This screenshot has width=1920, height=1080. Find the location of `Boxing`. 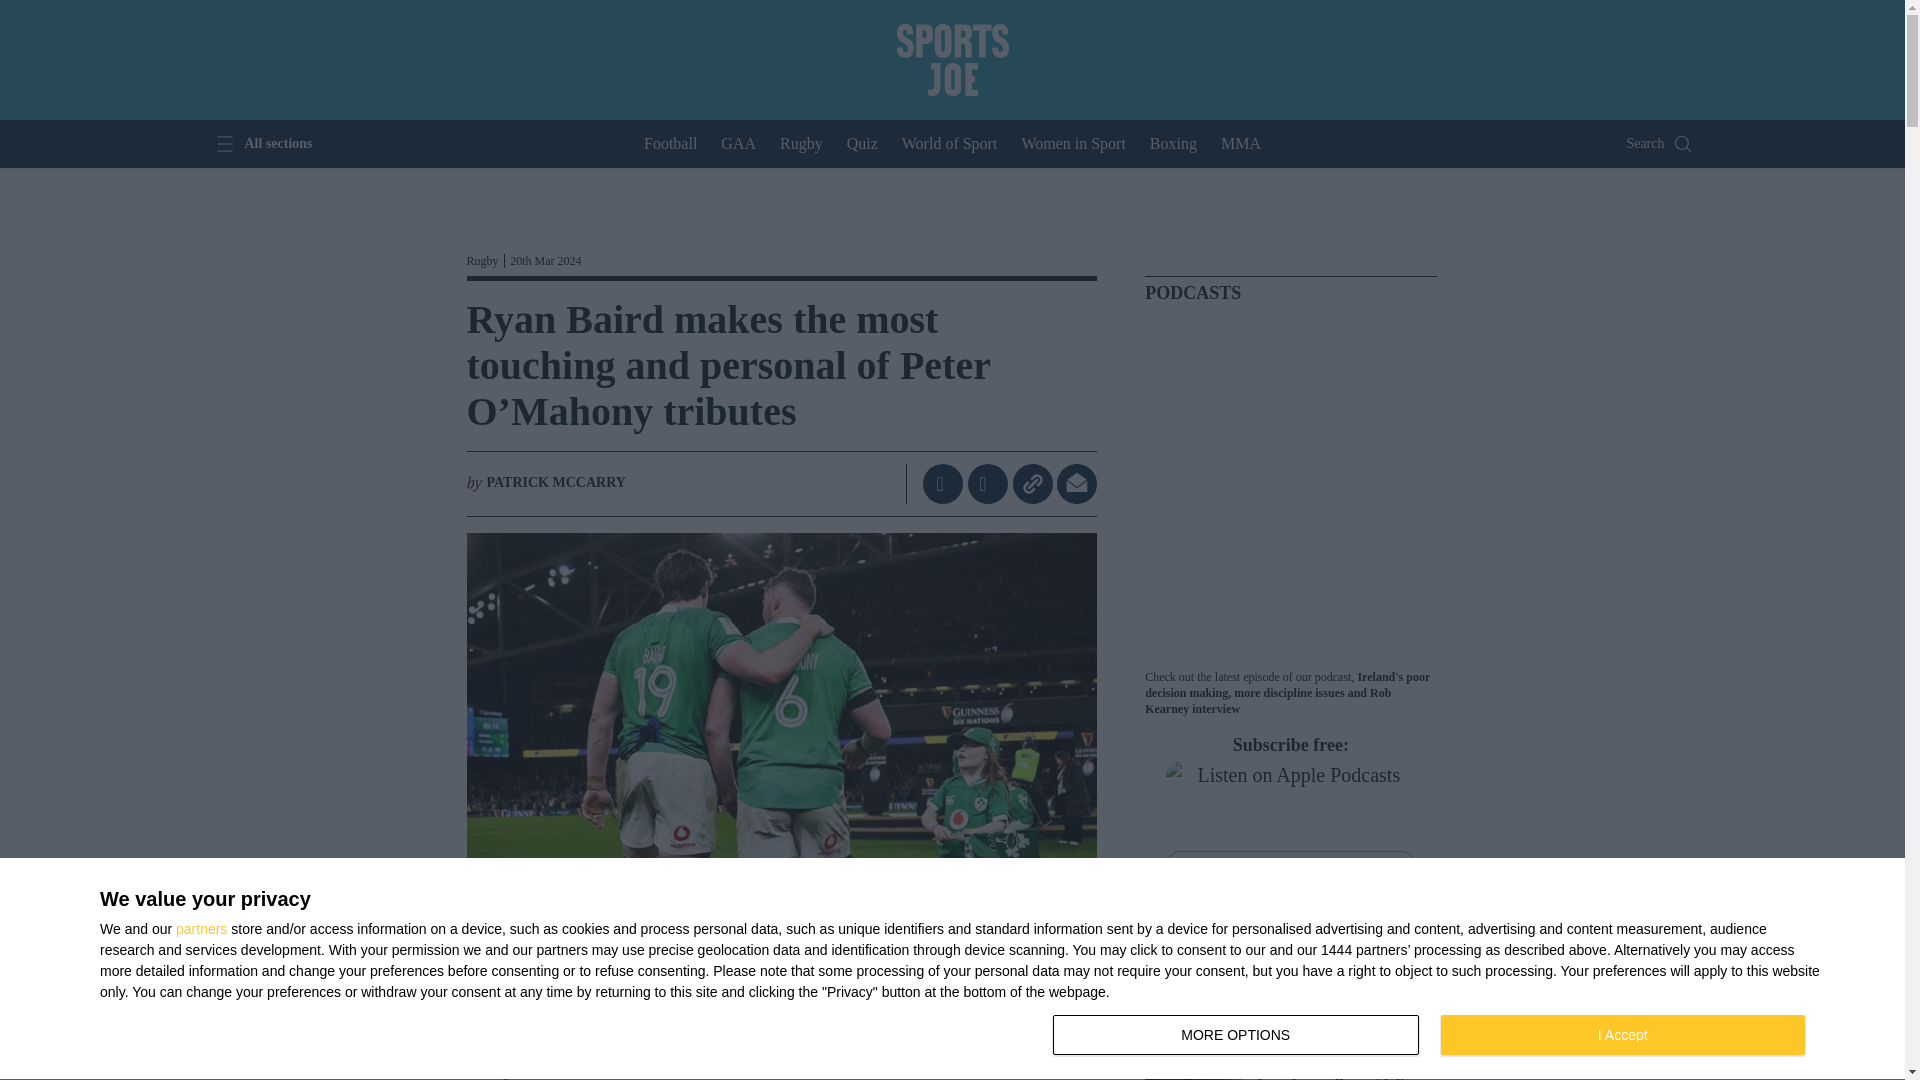

Boxing is located at coordinates (738, 144).